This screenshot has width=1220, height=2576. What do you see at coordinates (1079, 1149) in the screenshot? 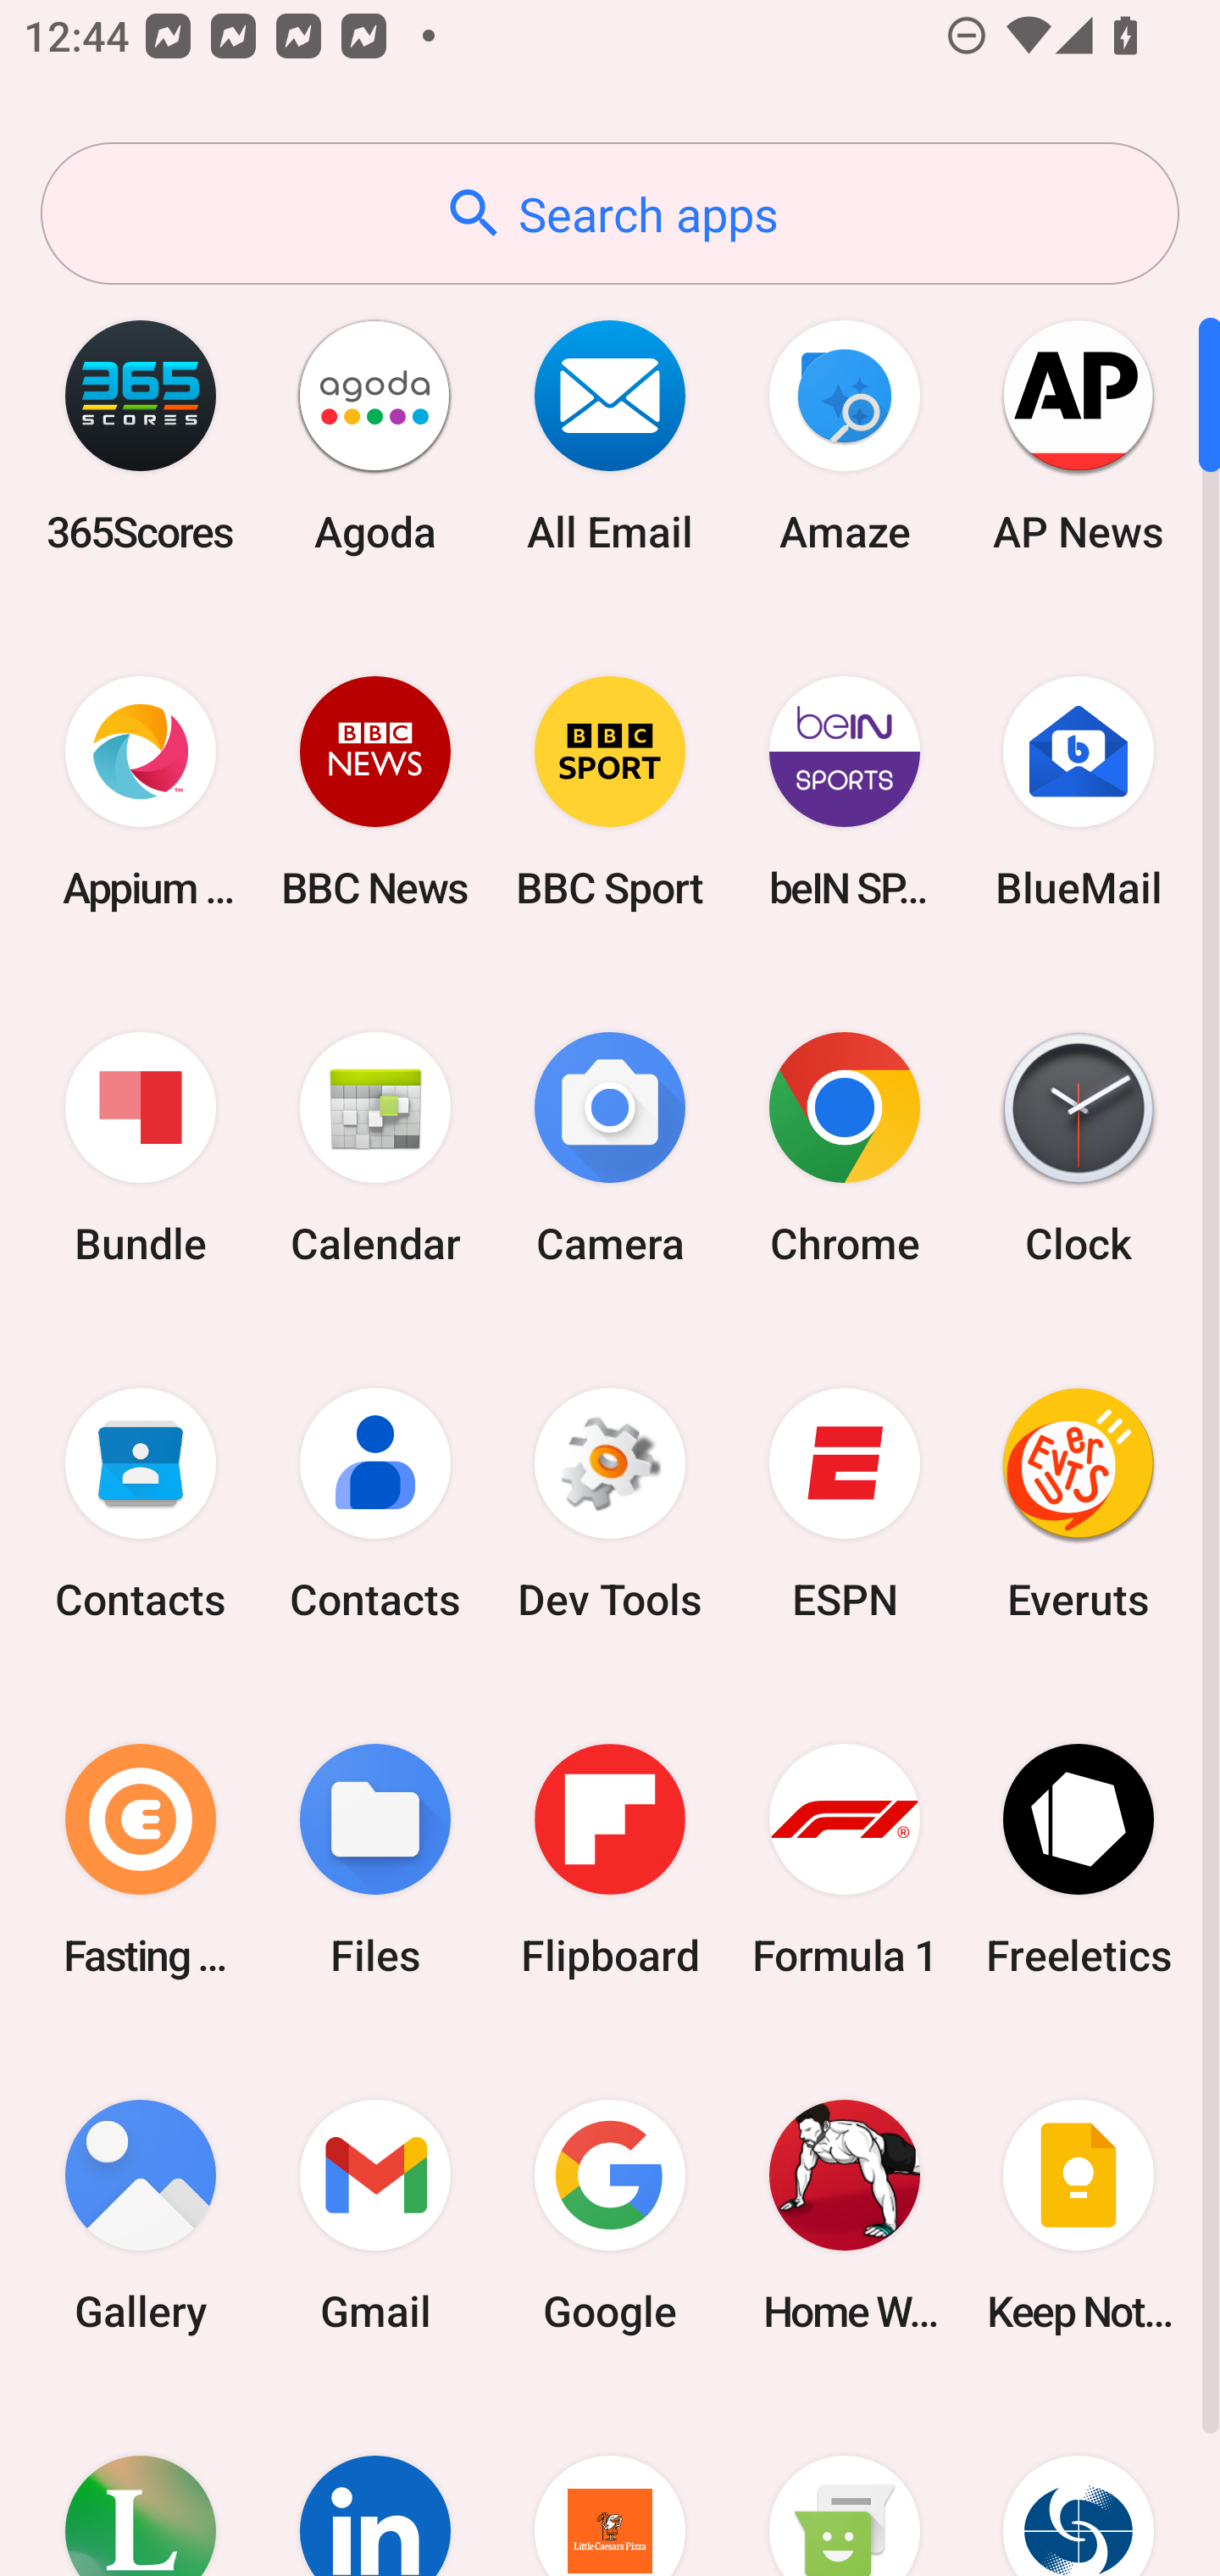
I see `Clock` at bounding box center [1079, 1149].